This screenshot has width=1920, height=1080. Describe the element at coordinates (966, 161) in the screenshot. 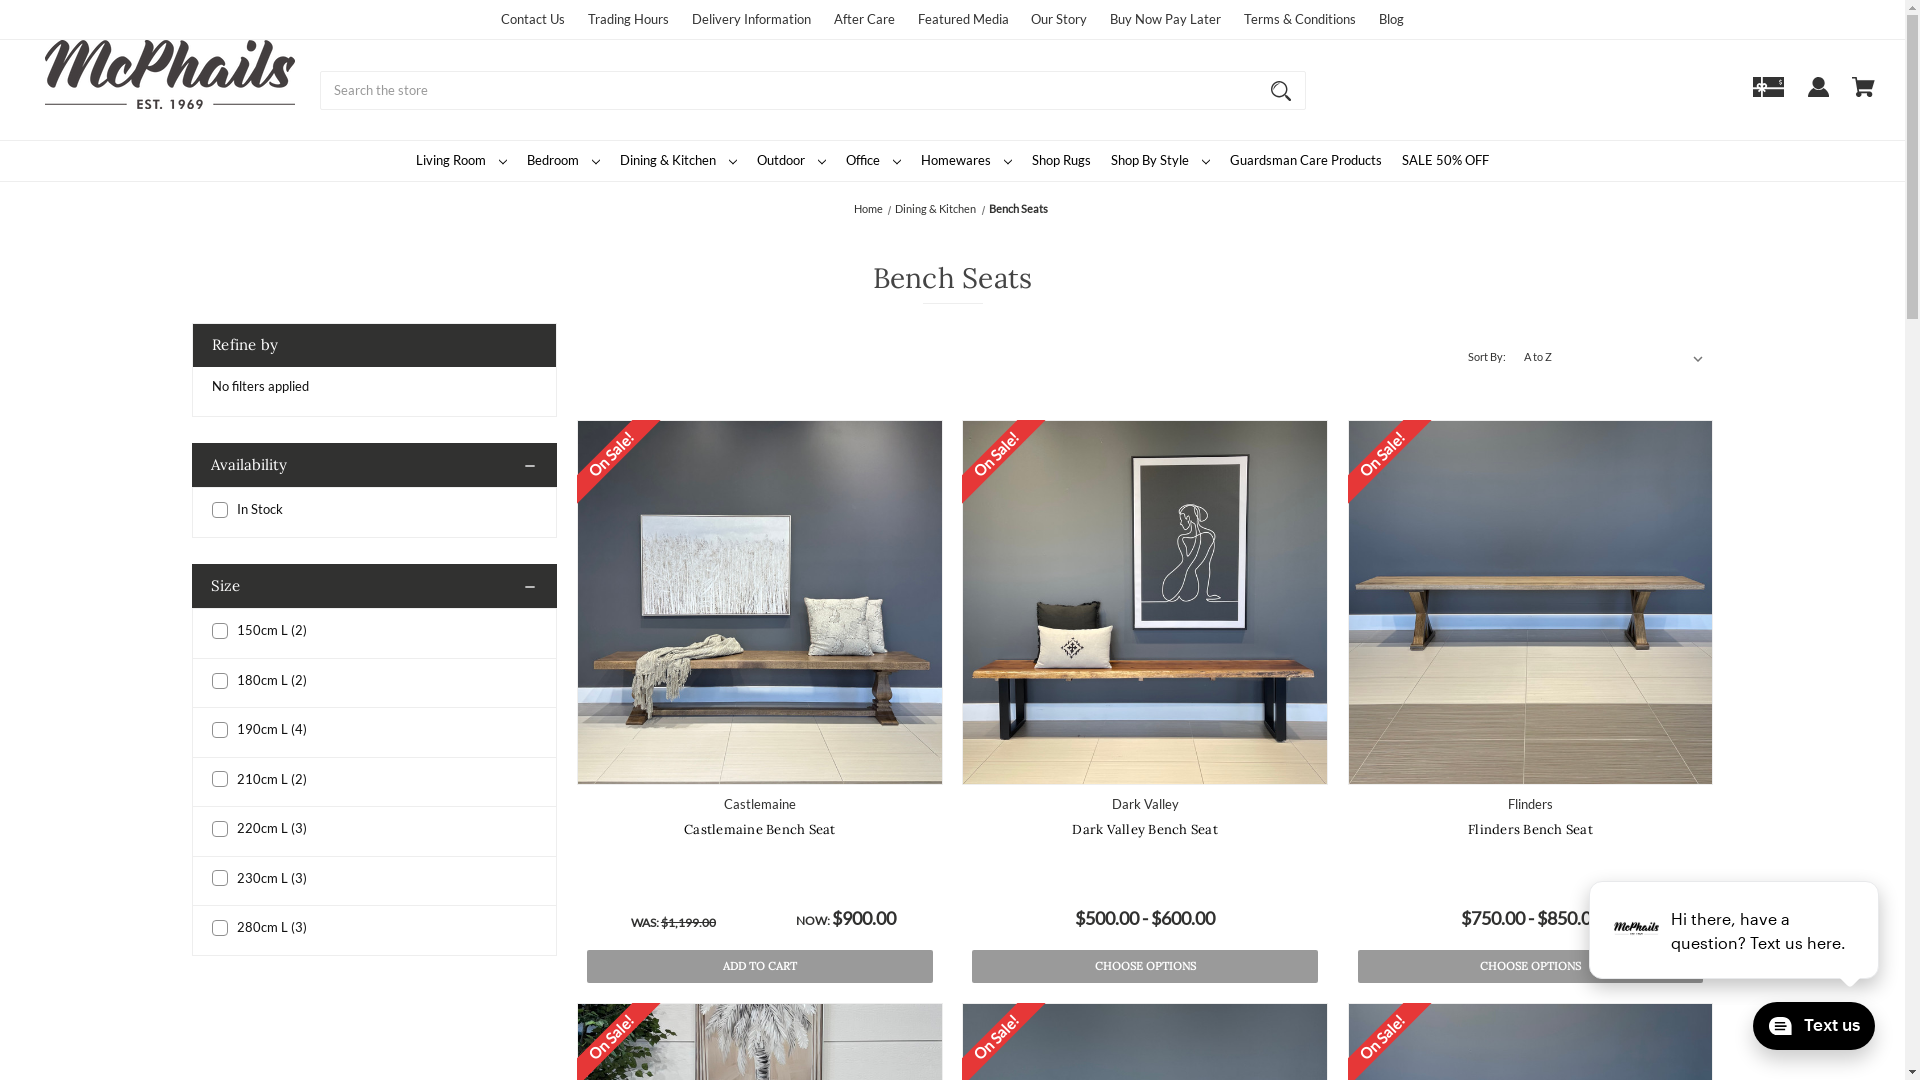

I see `Homewares` at that location.